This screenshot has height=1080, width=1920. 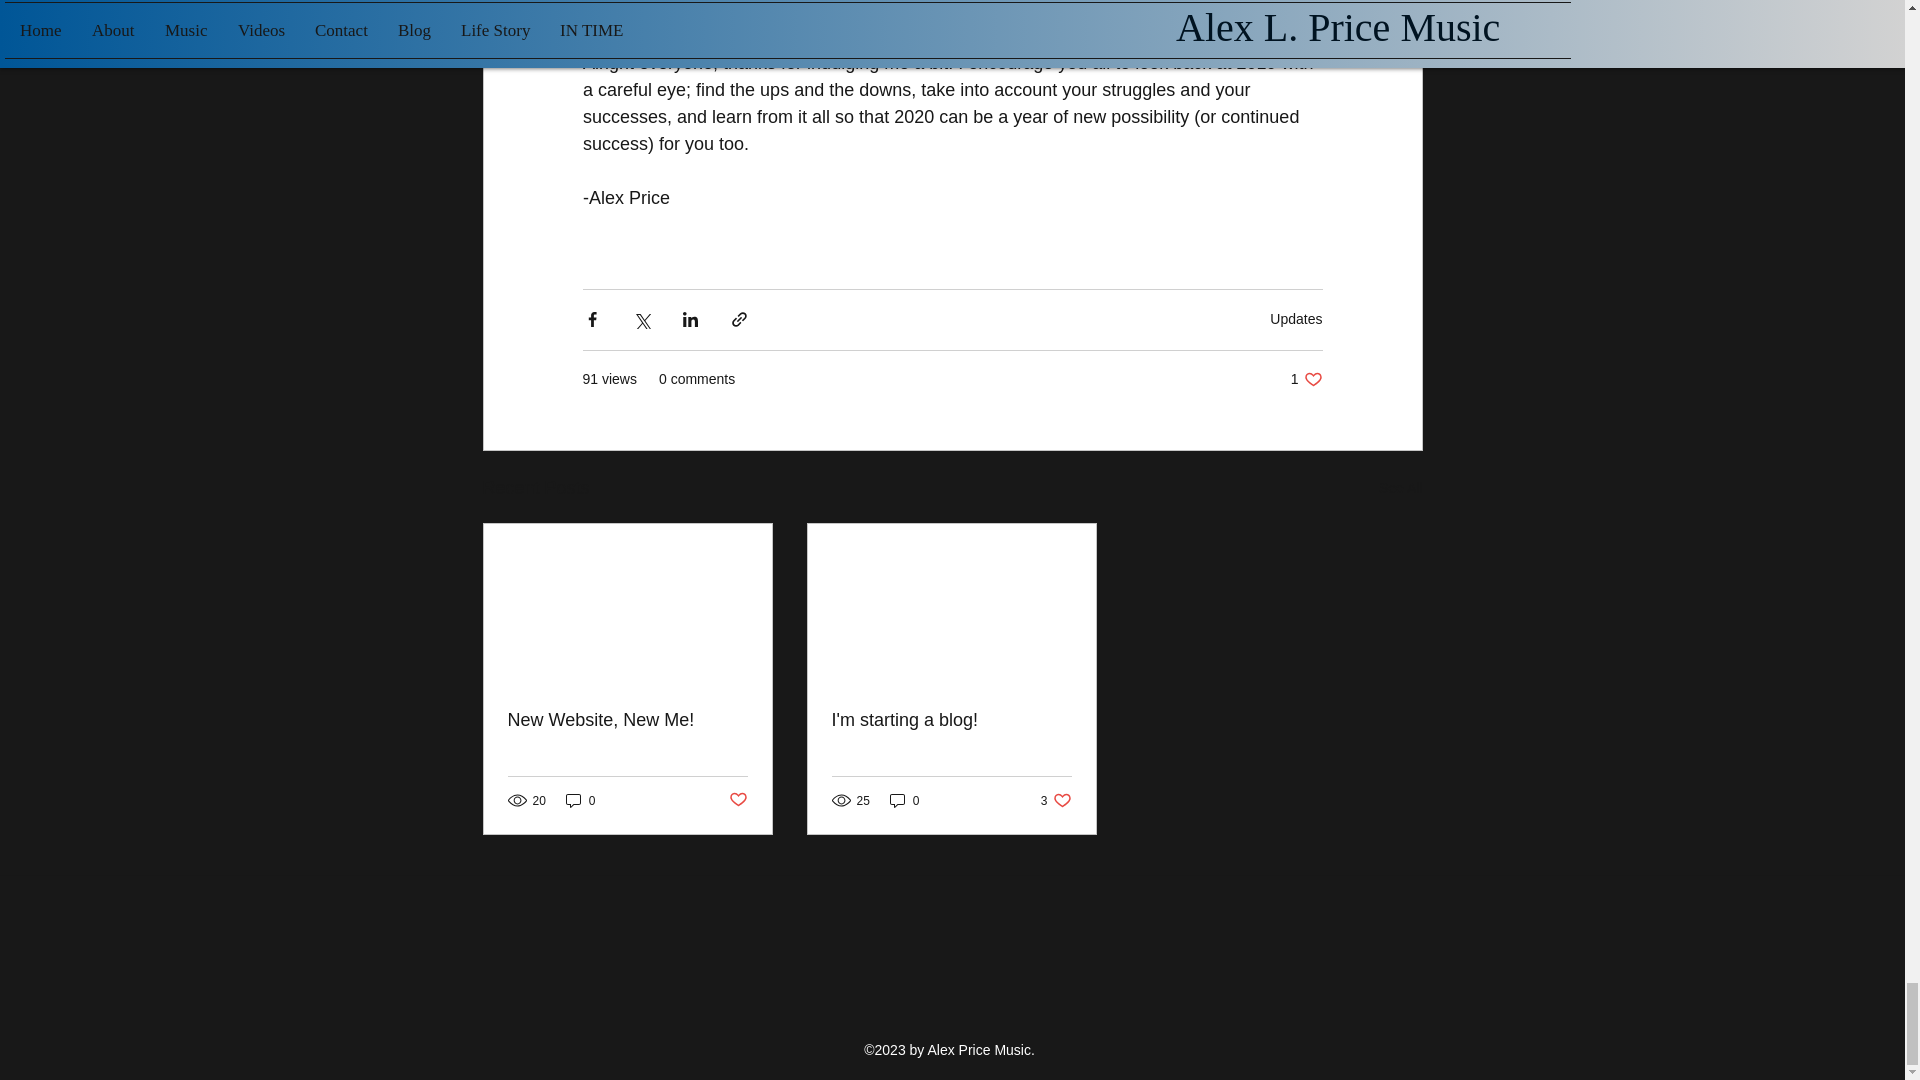 I want to click on Post not marked as liked, so click(x=736, y=800).